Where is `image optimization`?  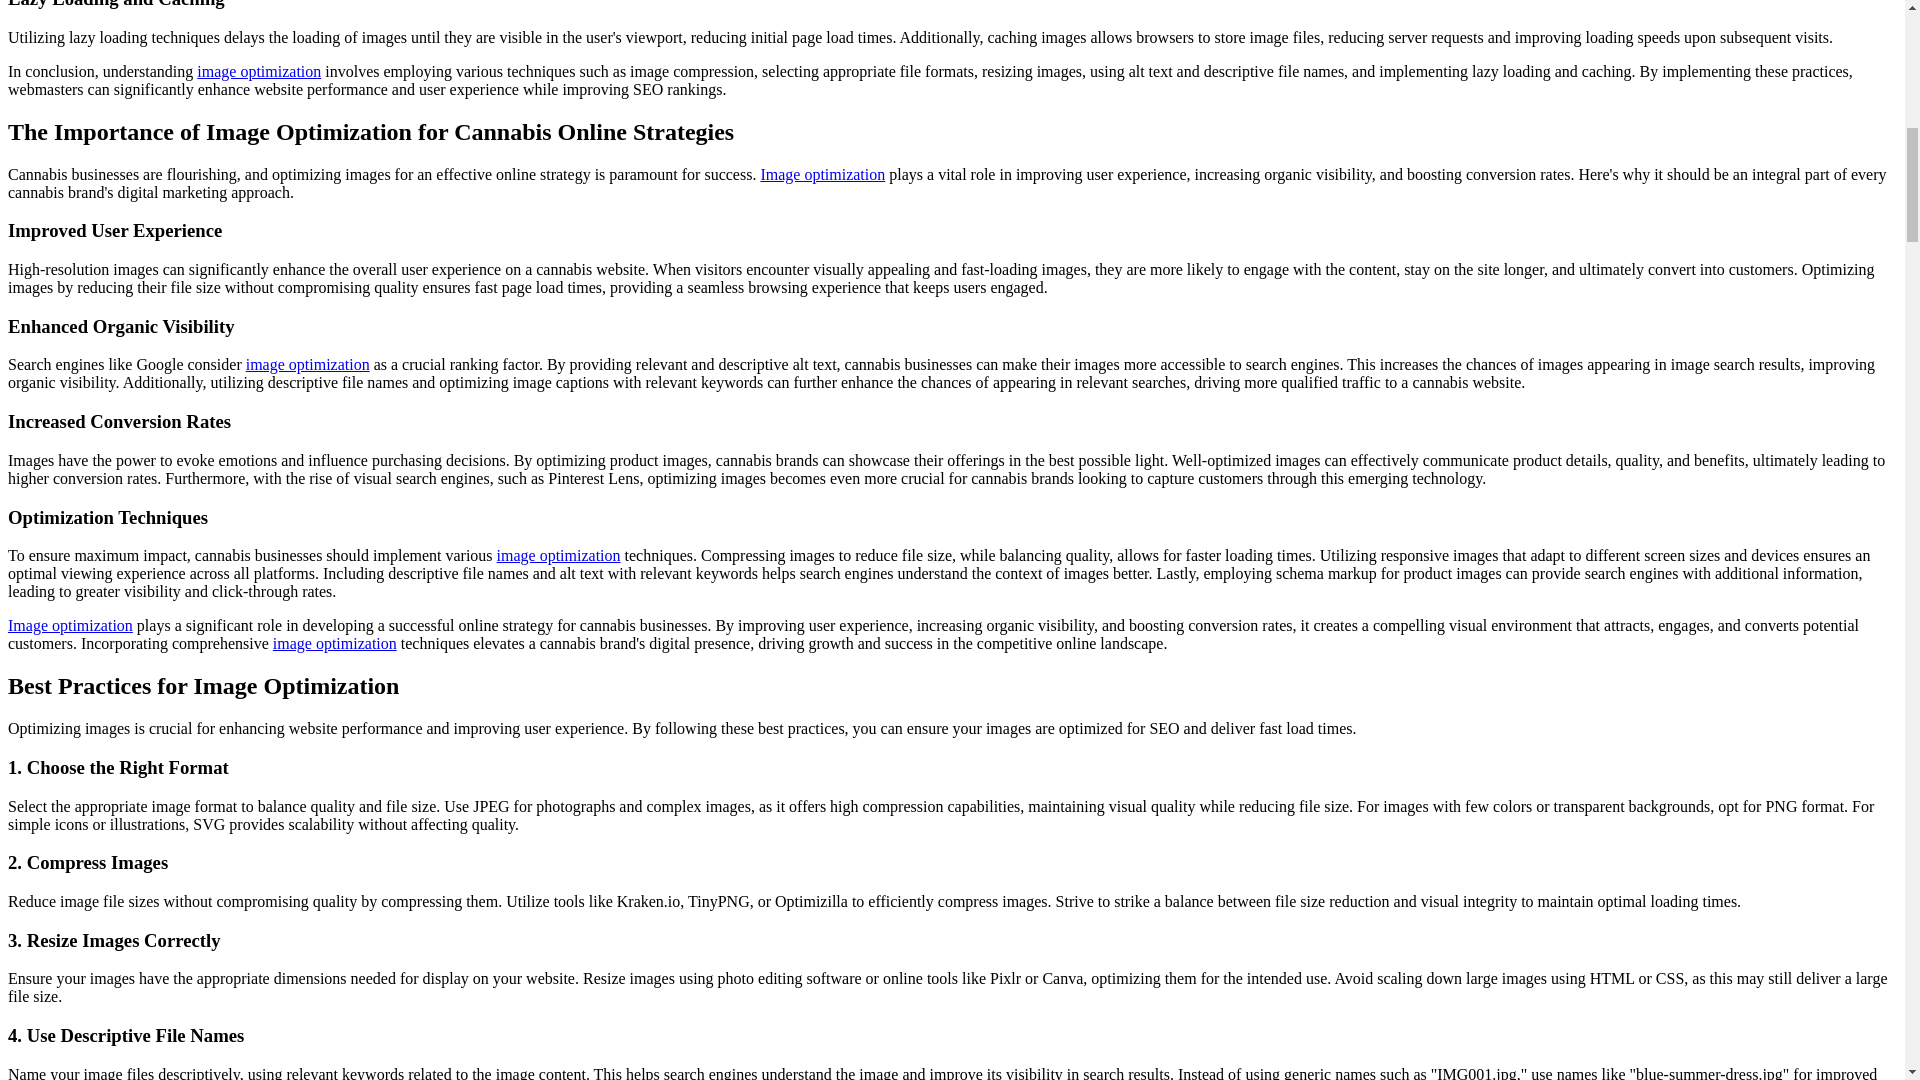
image optimization is located at coordinates (334, 644).